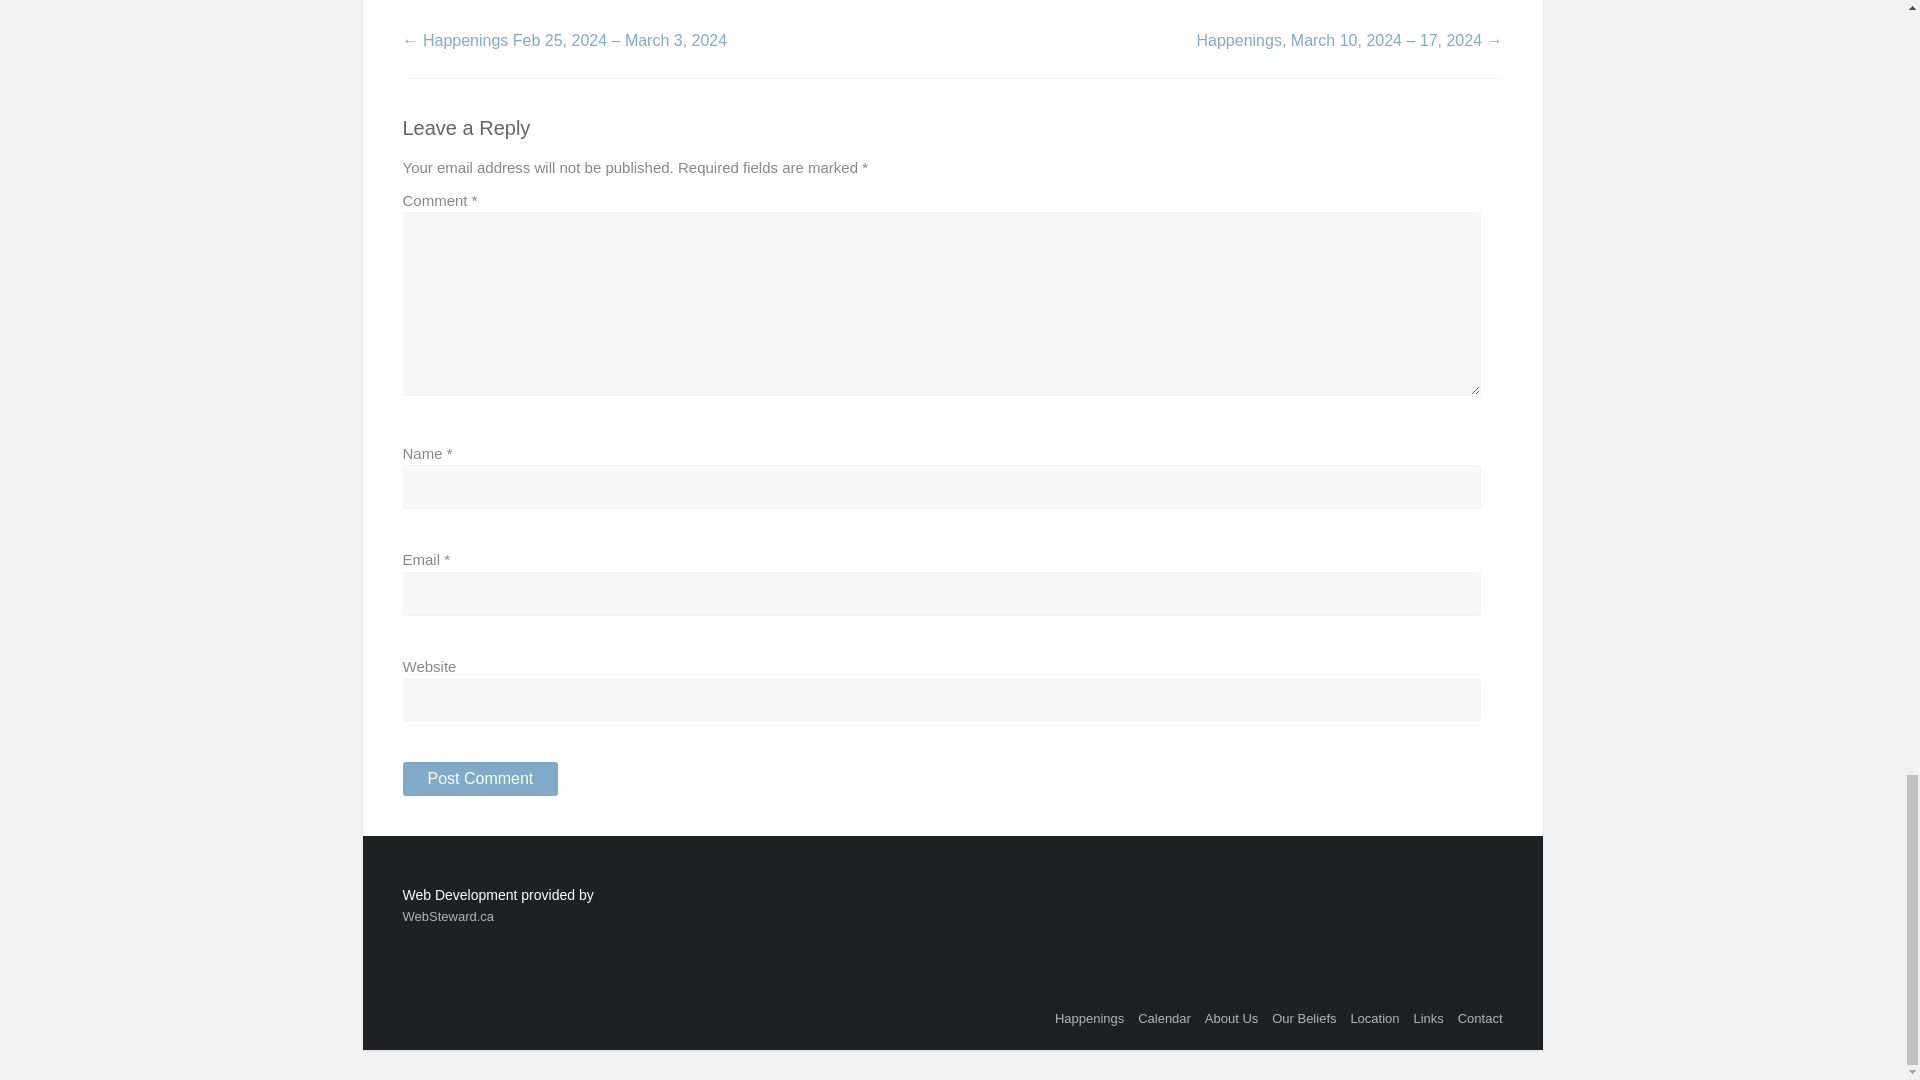 This screenshot has width=1920, height=1080. What do you see at coordinates (1374, 1018) in the screenshot?
I see `Location` at bounding box center [1374, 1018].